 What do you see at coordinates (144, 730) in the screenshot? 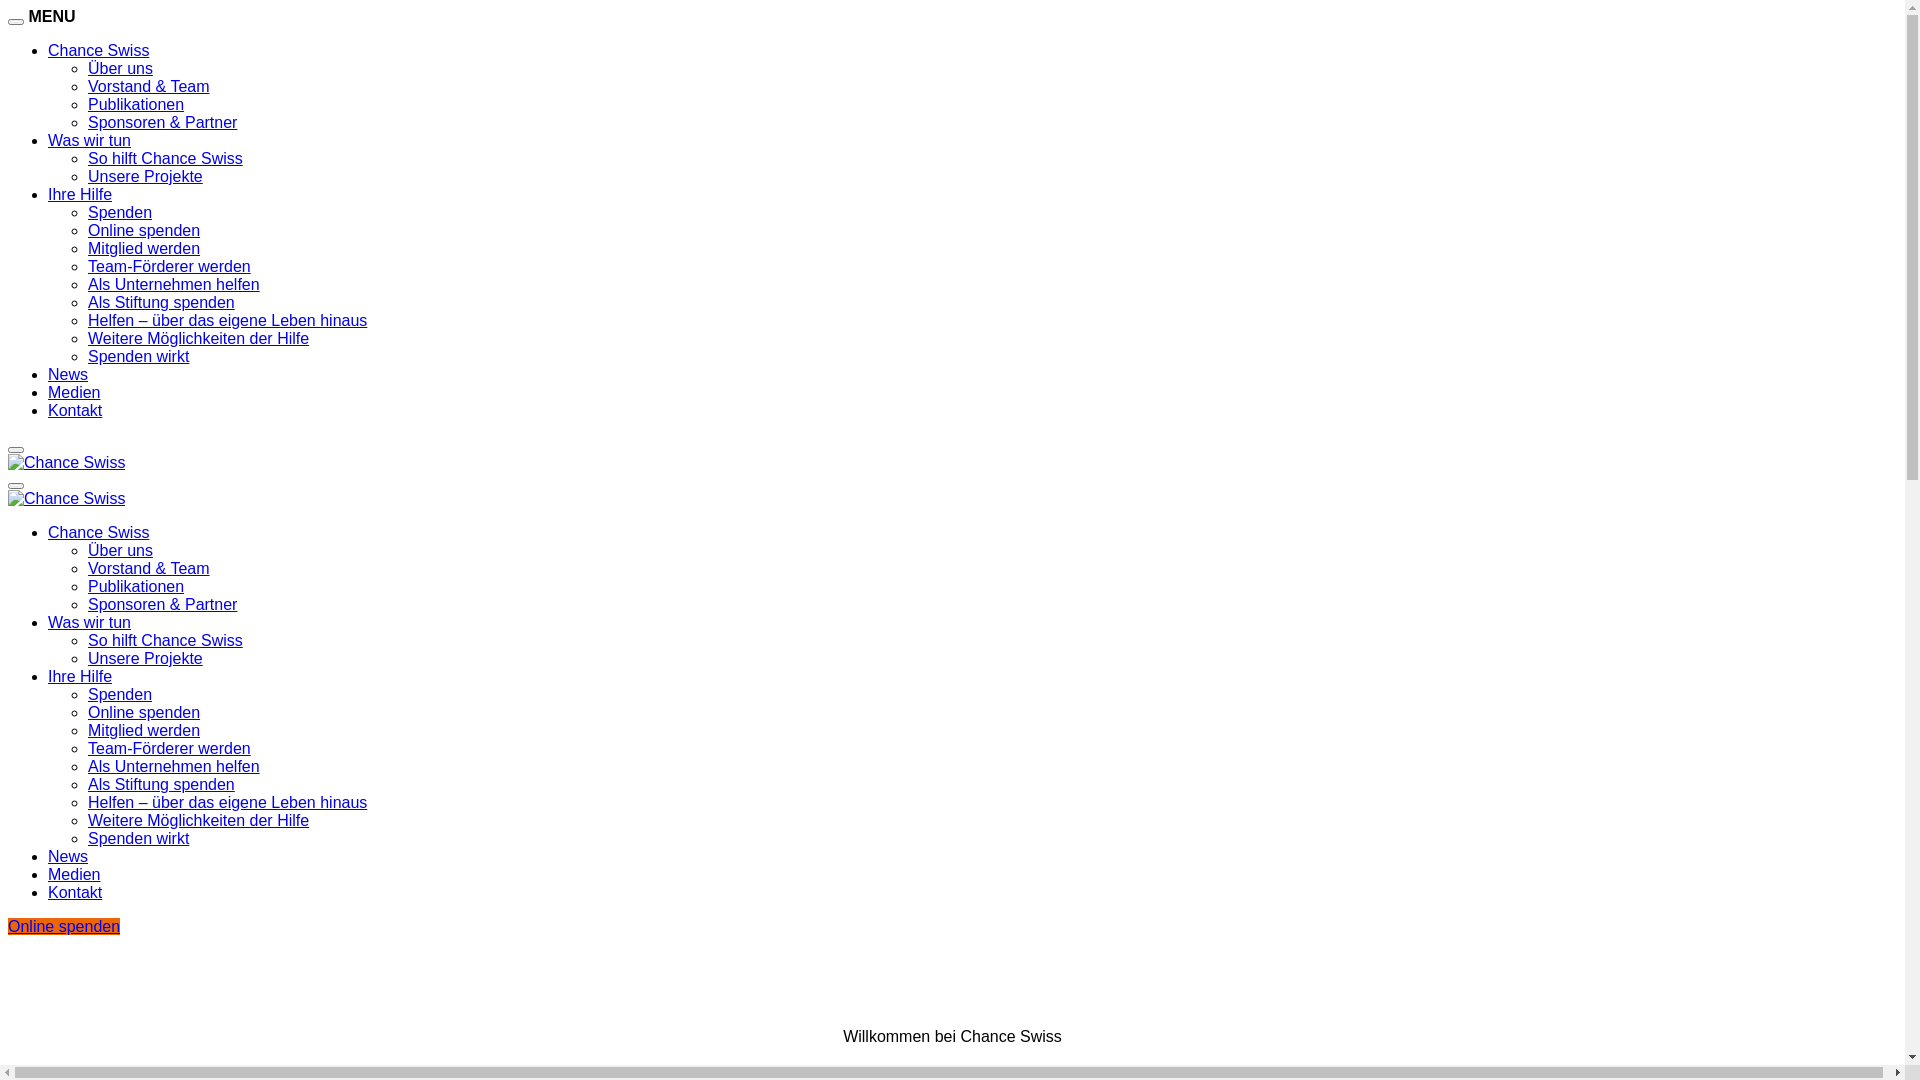
I see `Mitglied werden` at bounding box center [144, 730].